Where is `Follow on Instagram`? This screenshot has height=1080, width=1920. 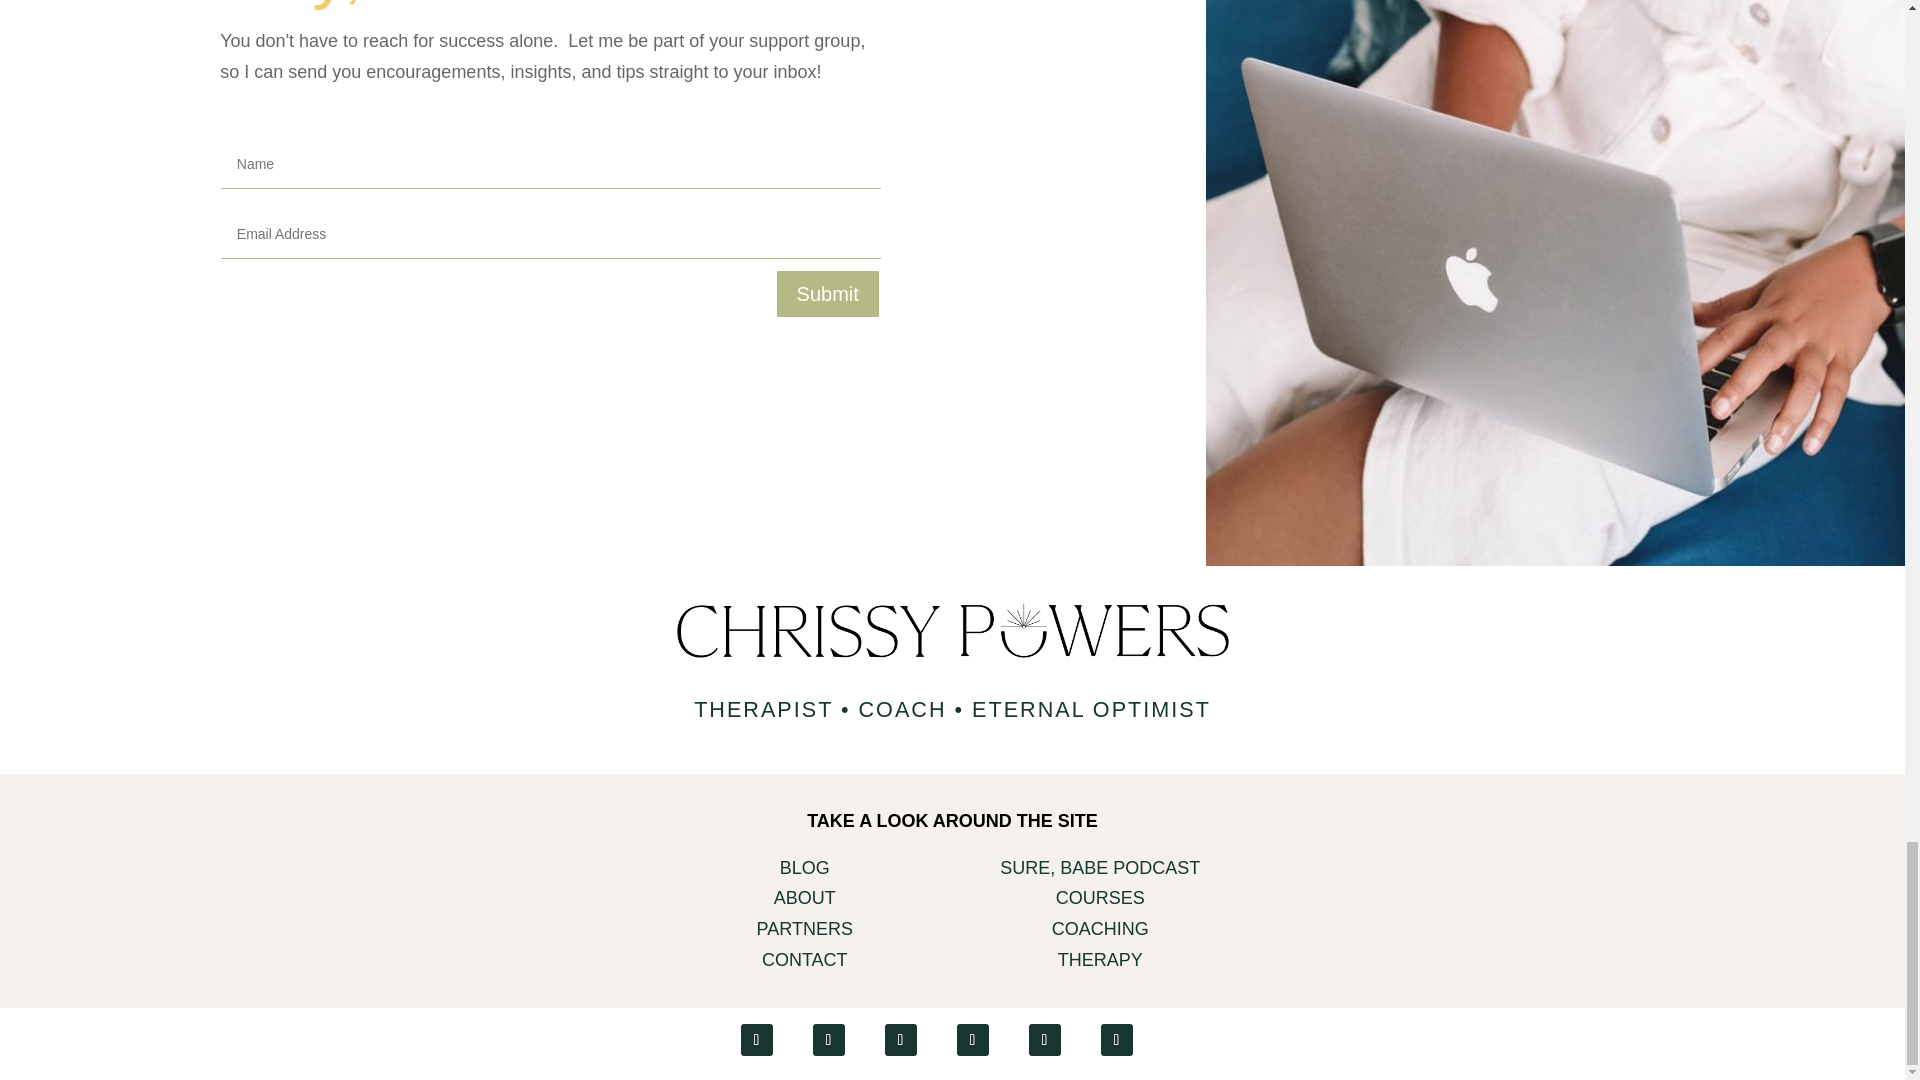
Follow on Instagram is located at coordinates (755, 1040).